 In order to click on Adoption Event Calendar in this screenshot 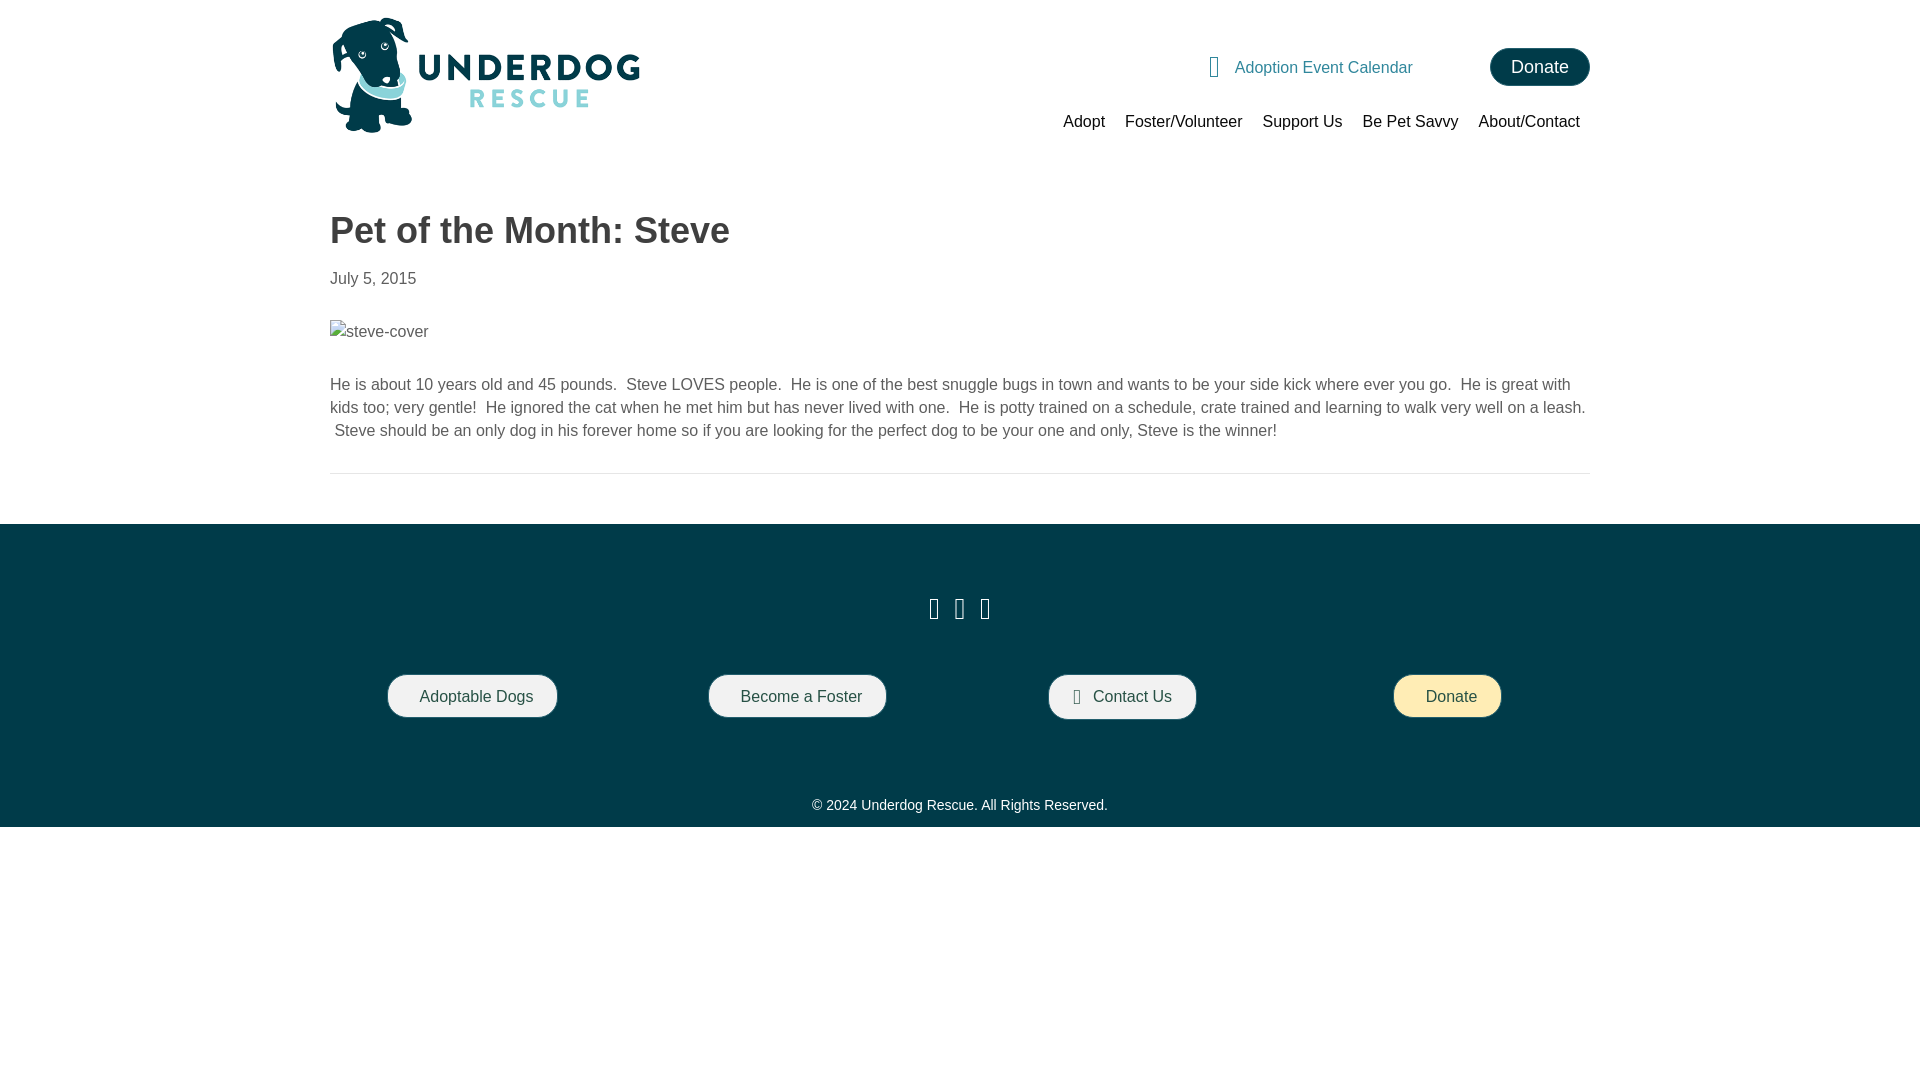, I will do `click(1324, 67)`.